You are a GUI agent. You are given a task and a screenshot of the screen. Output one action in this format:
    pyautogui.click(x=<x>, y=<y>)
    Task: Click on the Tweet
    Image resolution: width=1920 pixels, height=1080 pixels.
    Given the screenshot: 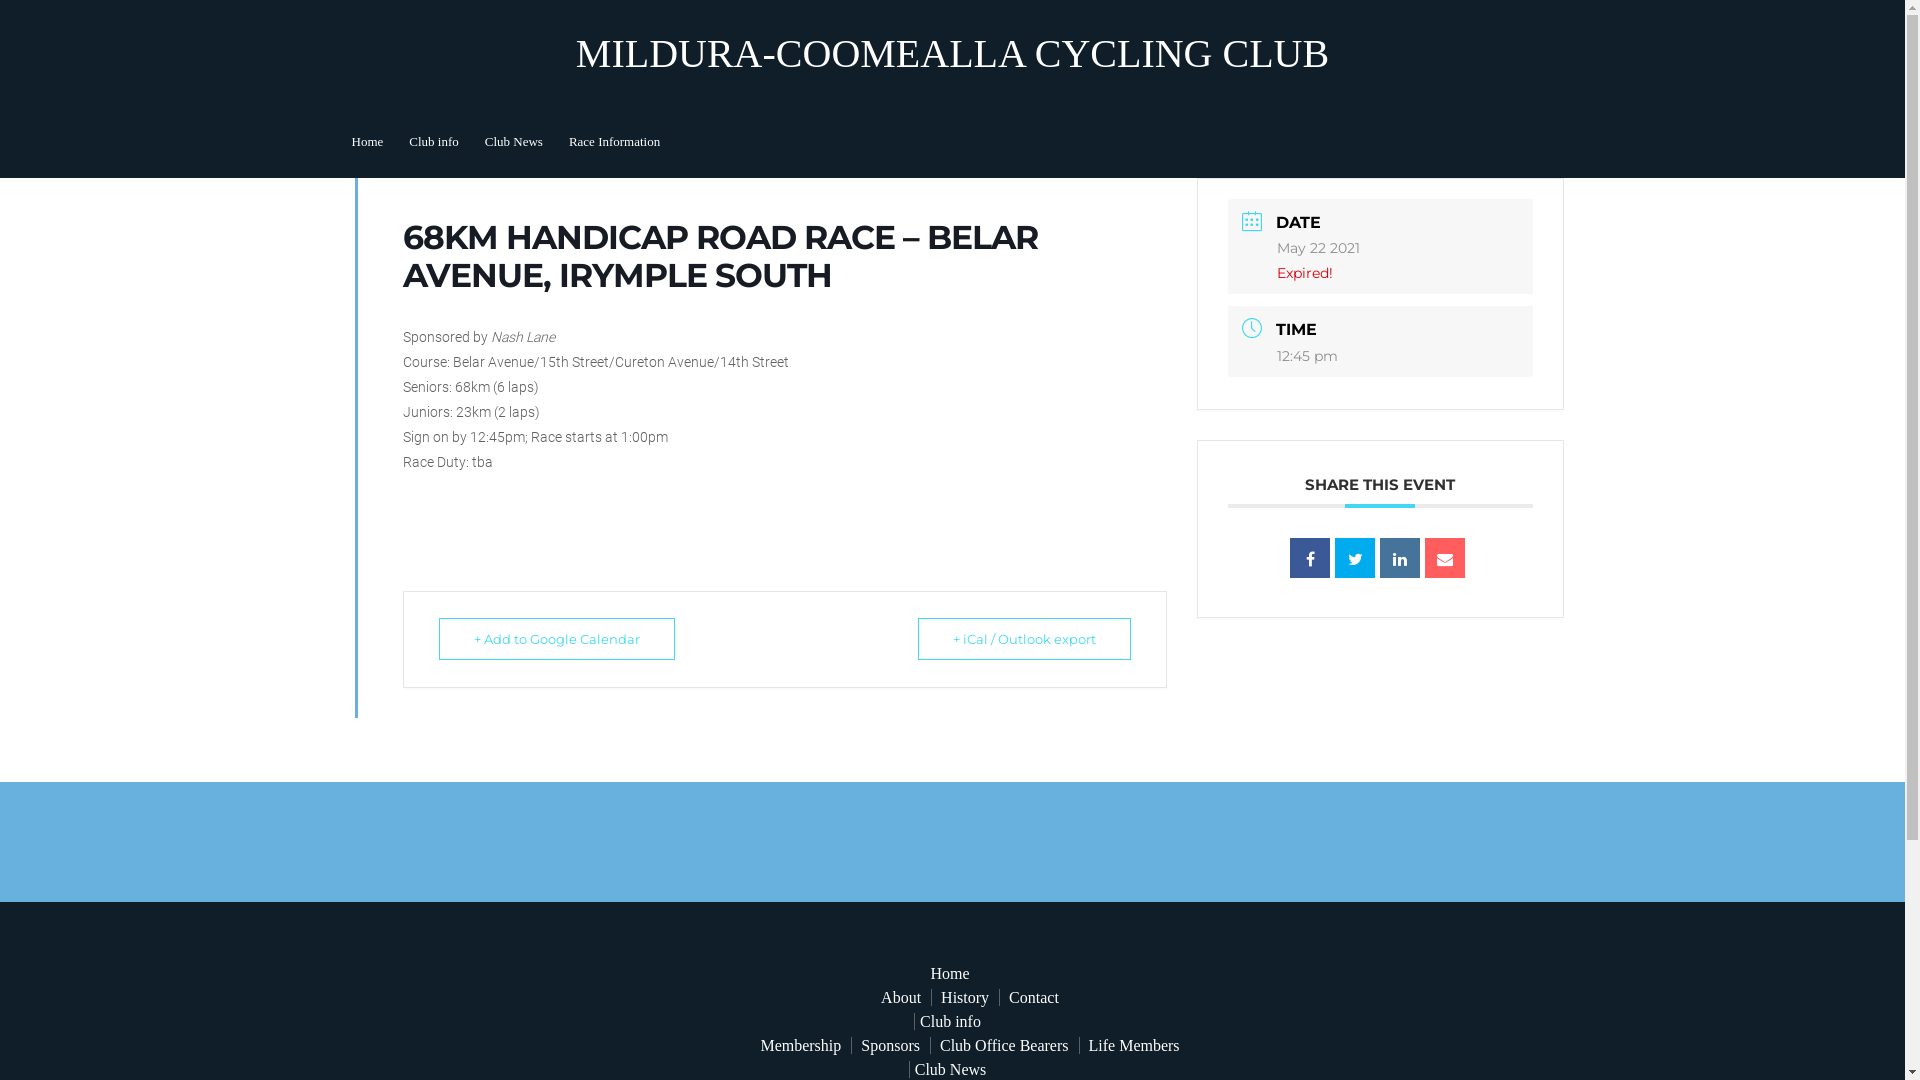 What is the action you would take?
    pyautogui.click(x=1355, y=558)
    